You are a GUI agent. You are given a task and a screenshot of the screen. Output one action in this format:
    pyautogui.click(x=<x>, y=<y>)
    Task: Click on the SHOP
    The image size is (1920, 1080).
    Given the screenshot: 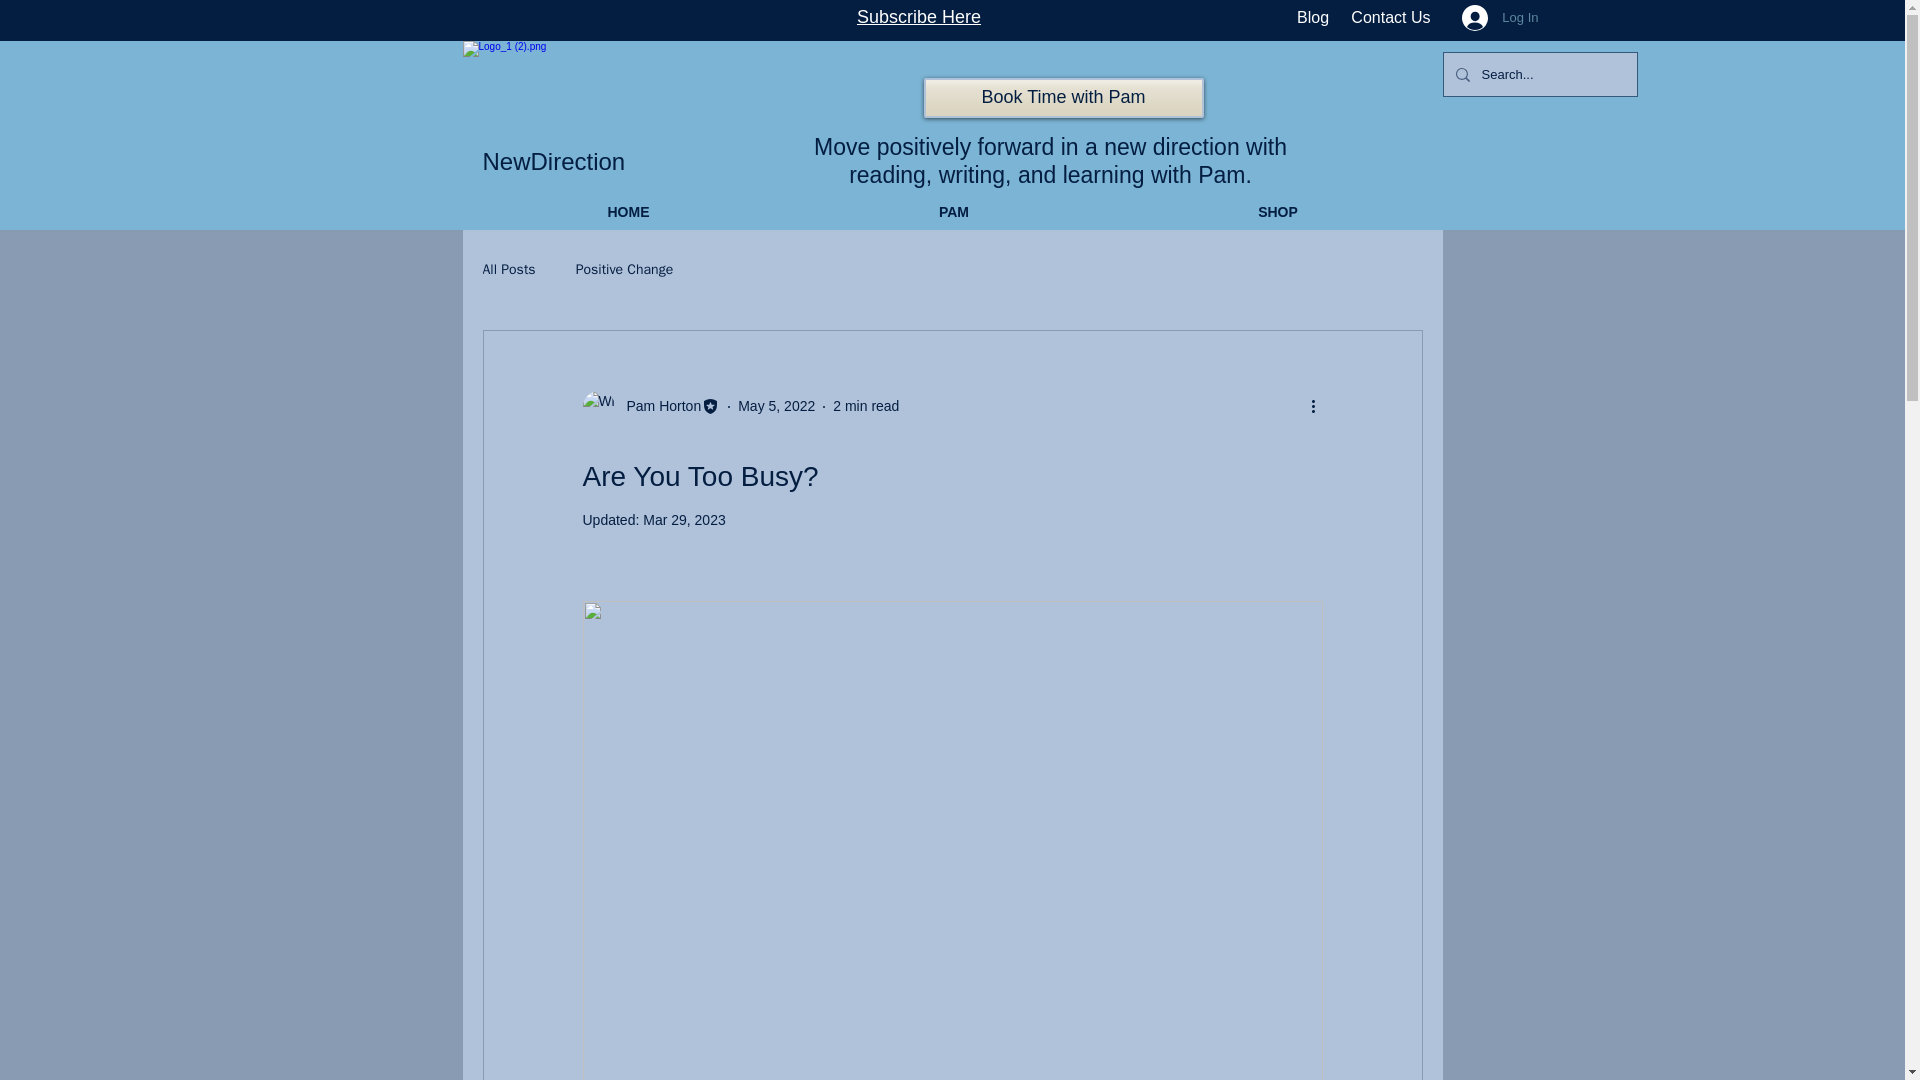 What is the action you would take?
    pyautogui.click(x=1278, y=212)
    